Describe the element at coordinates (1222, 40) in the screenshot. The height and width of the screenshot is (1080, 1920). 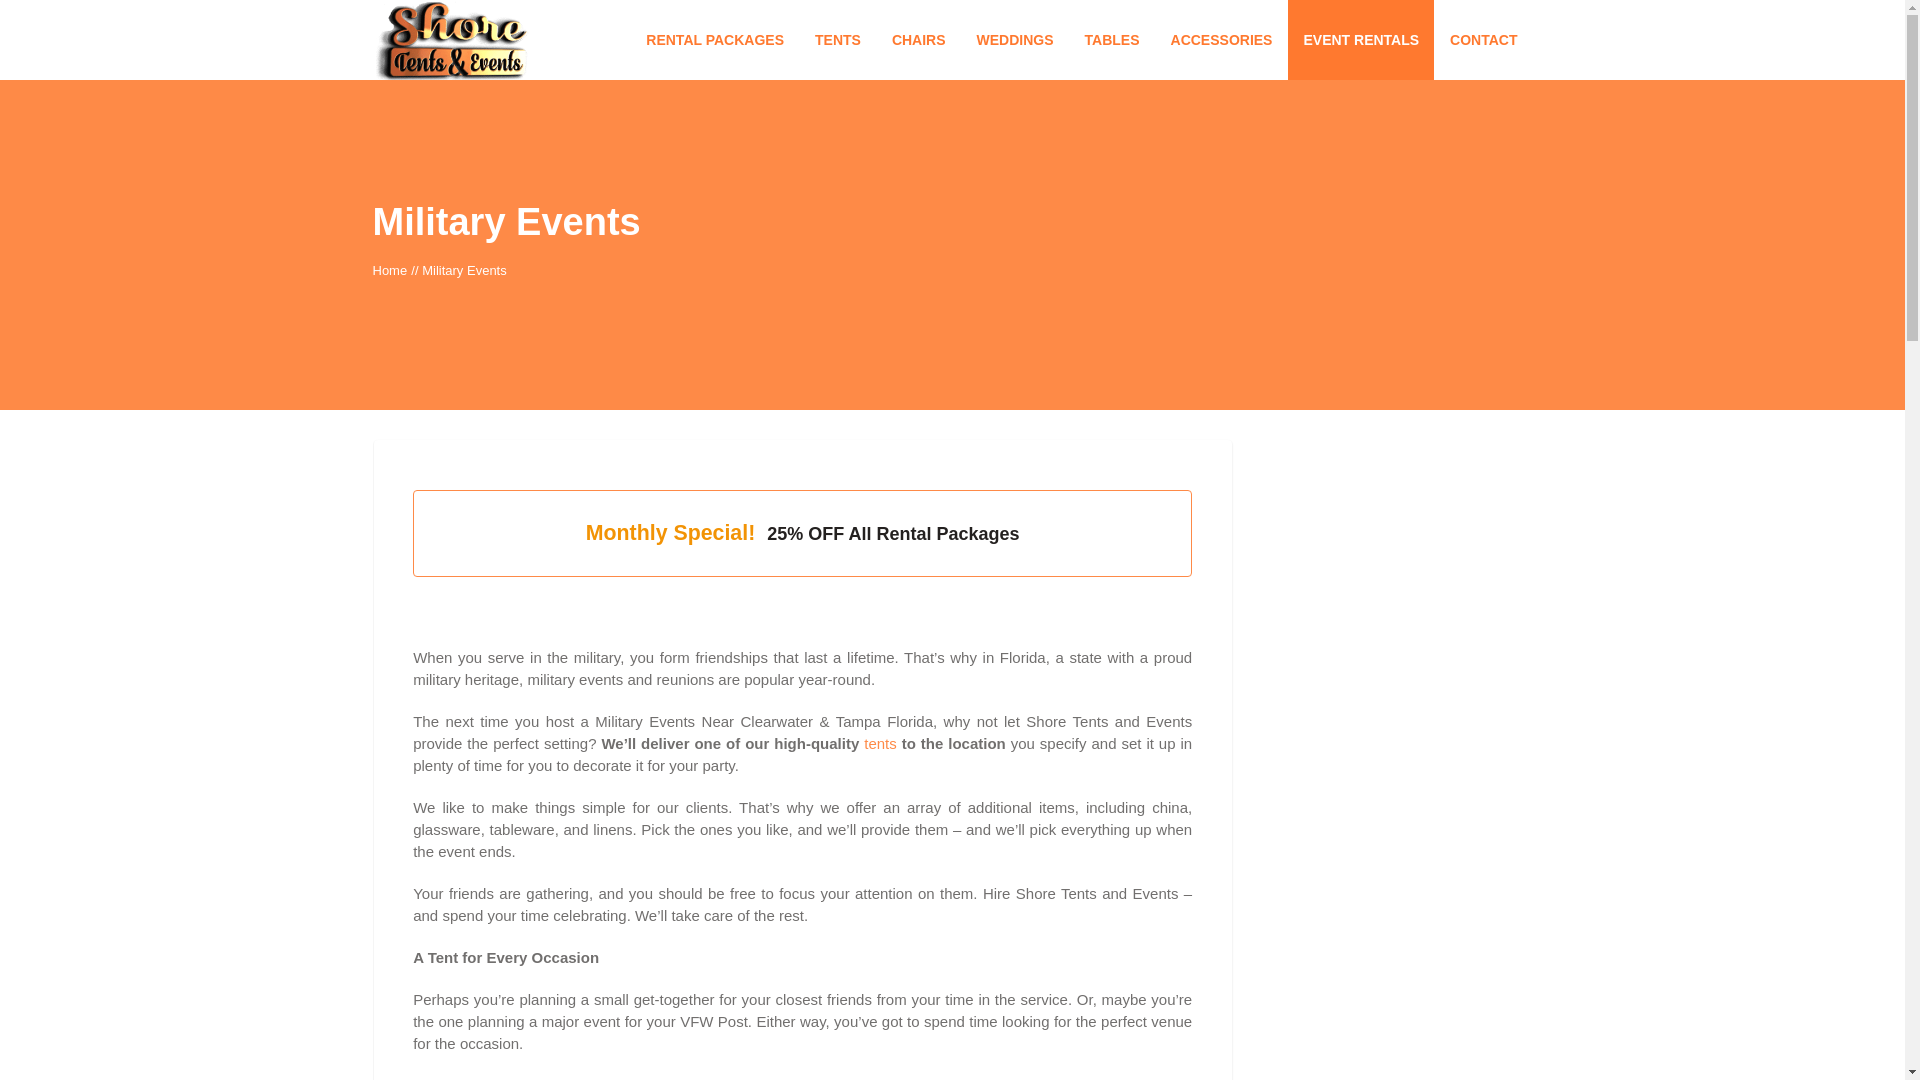
I see `Tent Accessories` at that location.